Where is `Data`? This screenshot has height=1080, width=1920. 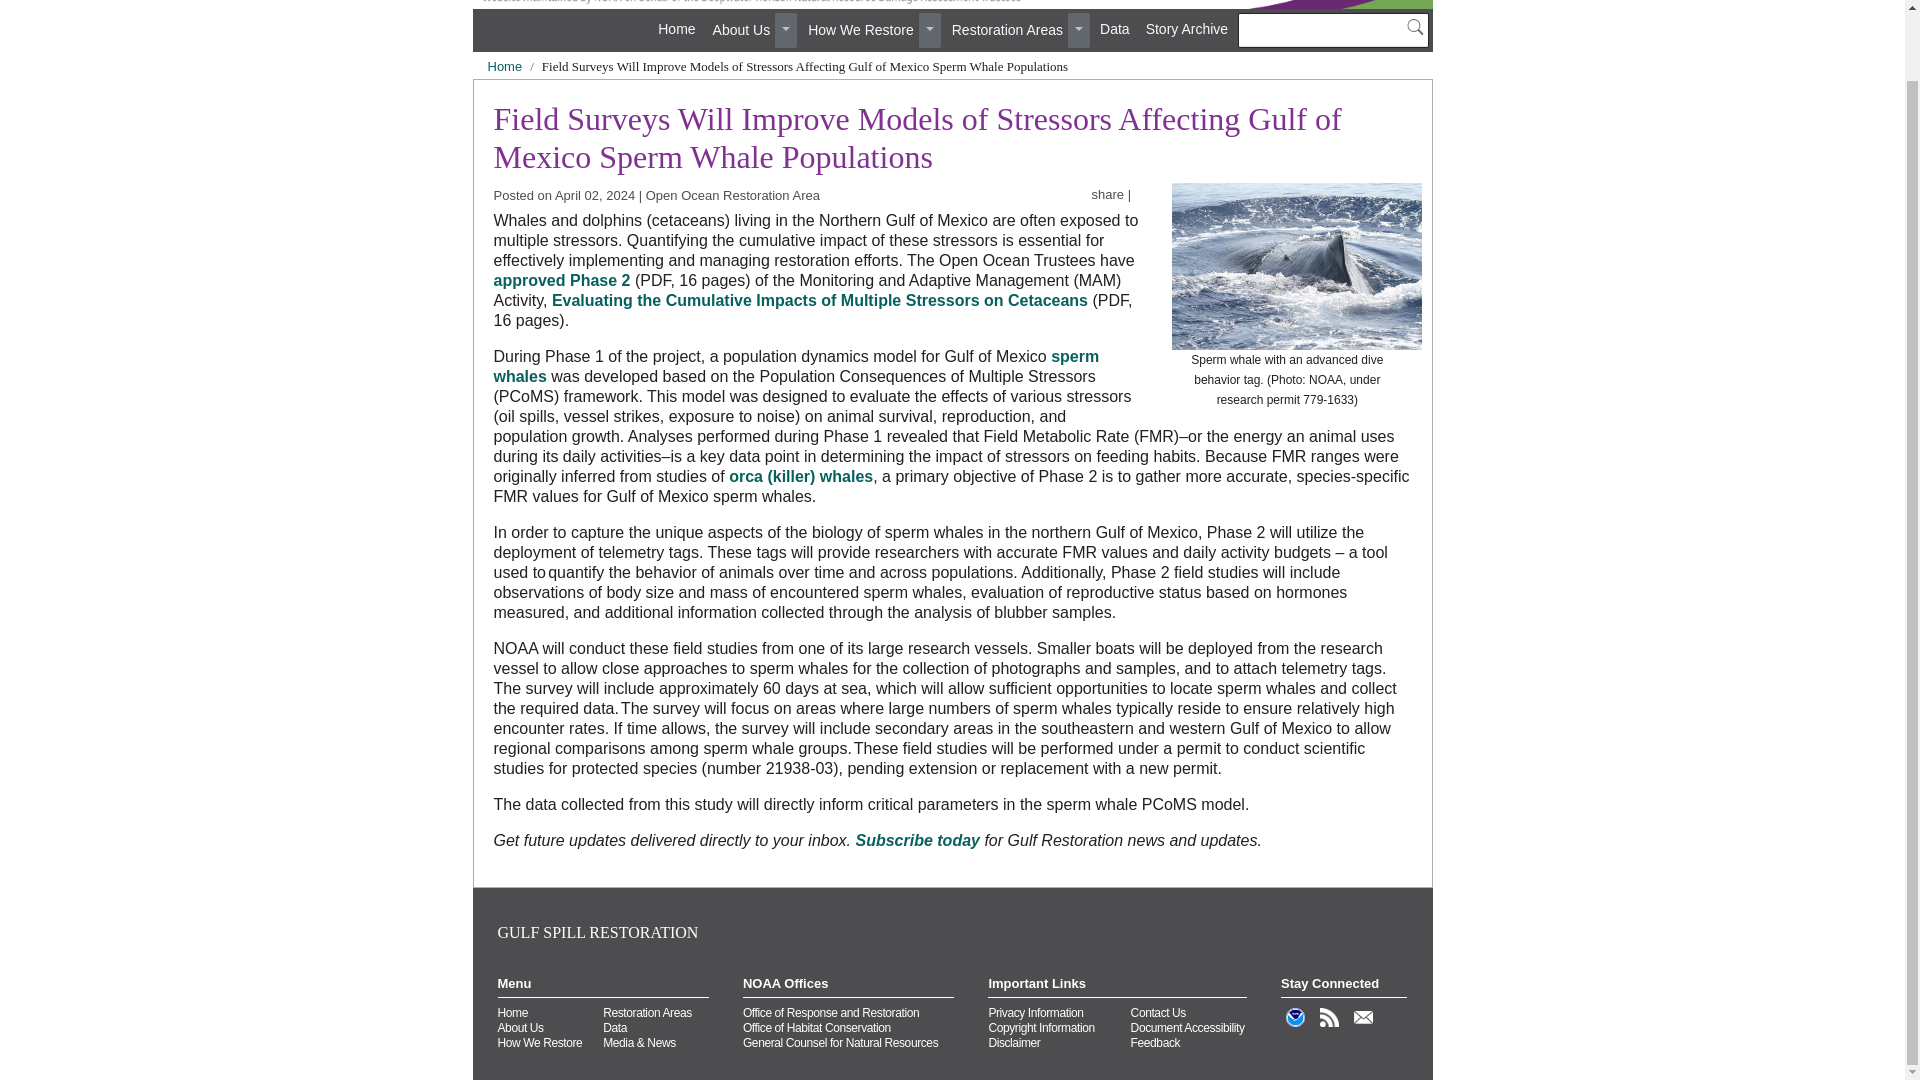 Data is located at coordinates (1115, 29).